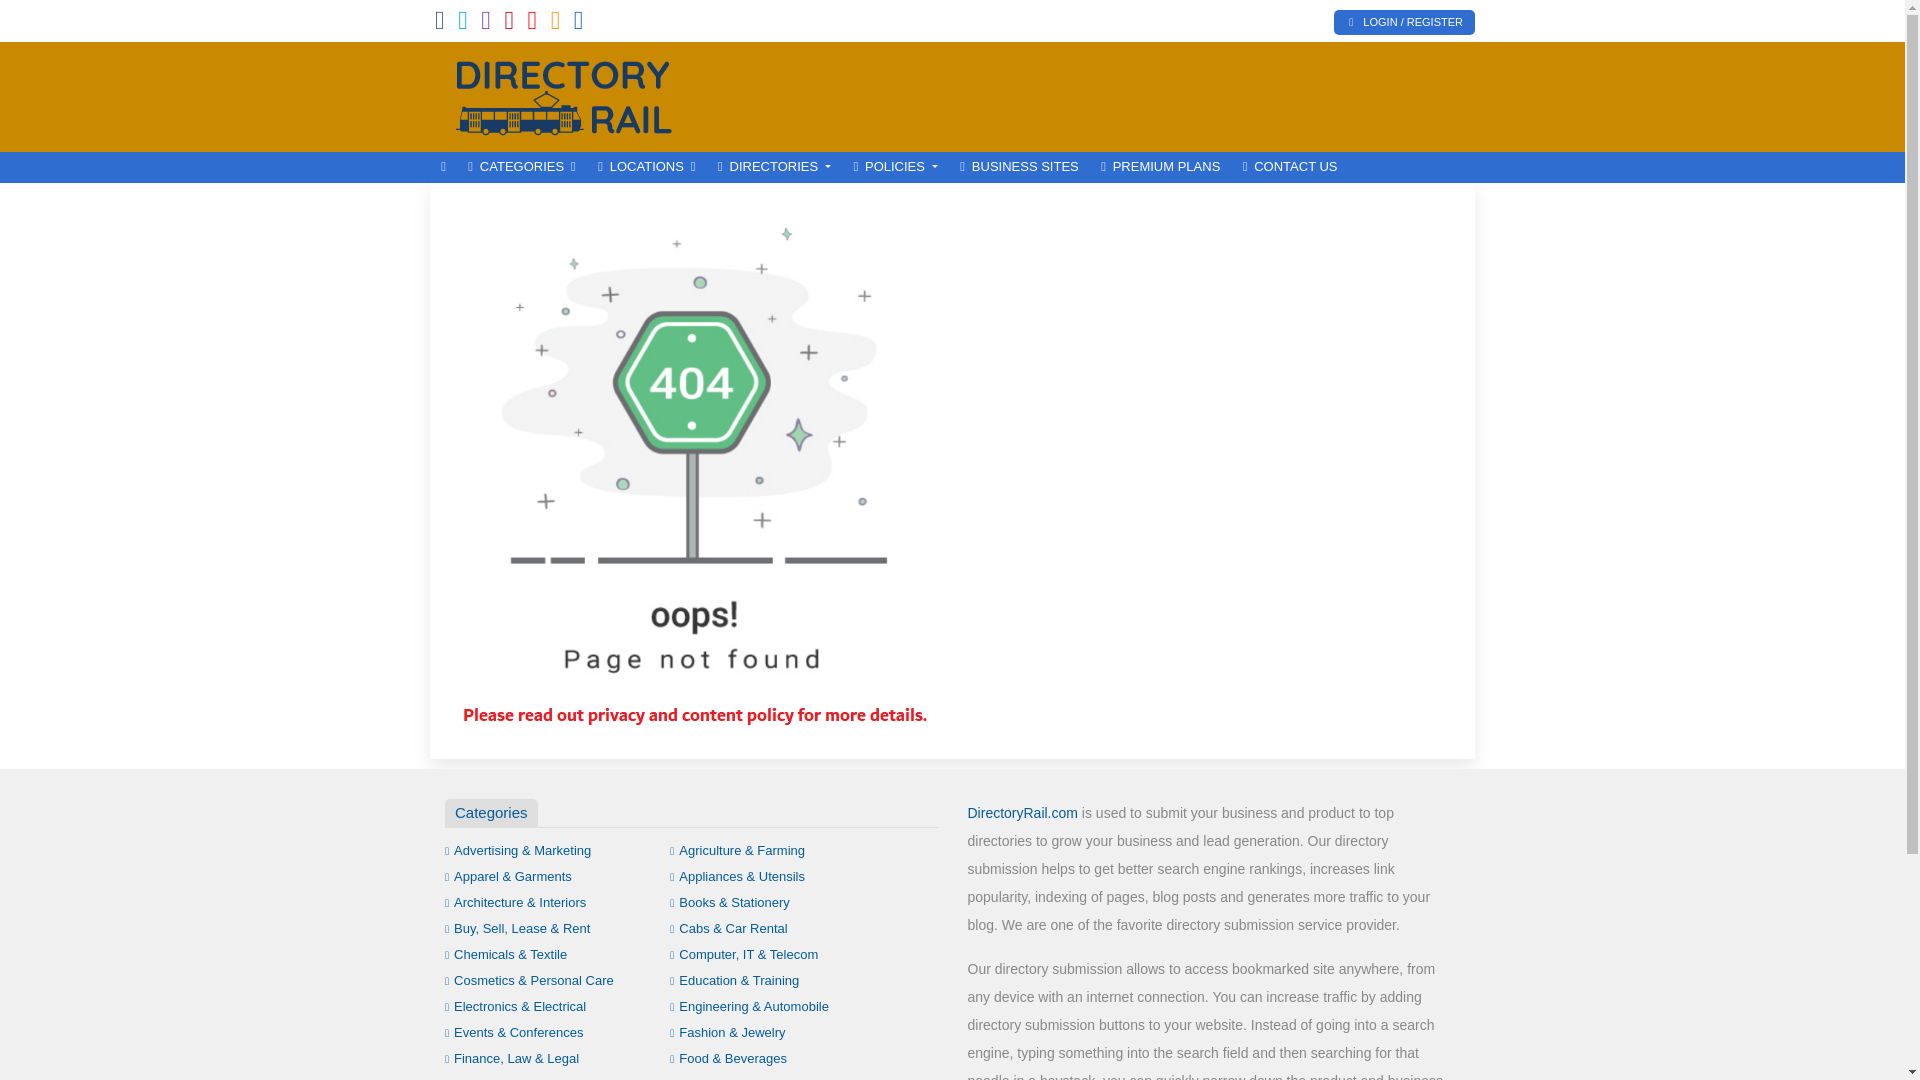  Describe the element at coordinates (532, 24) in the screenshot. I see `YouTube` at that location.